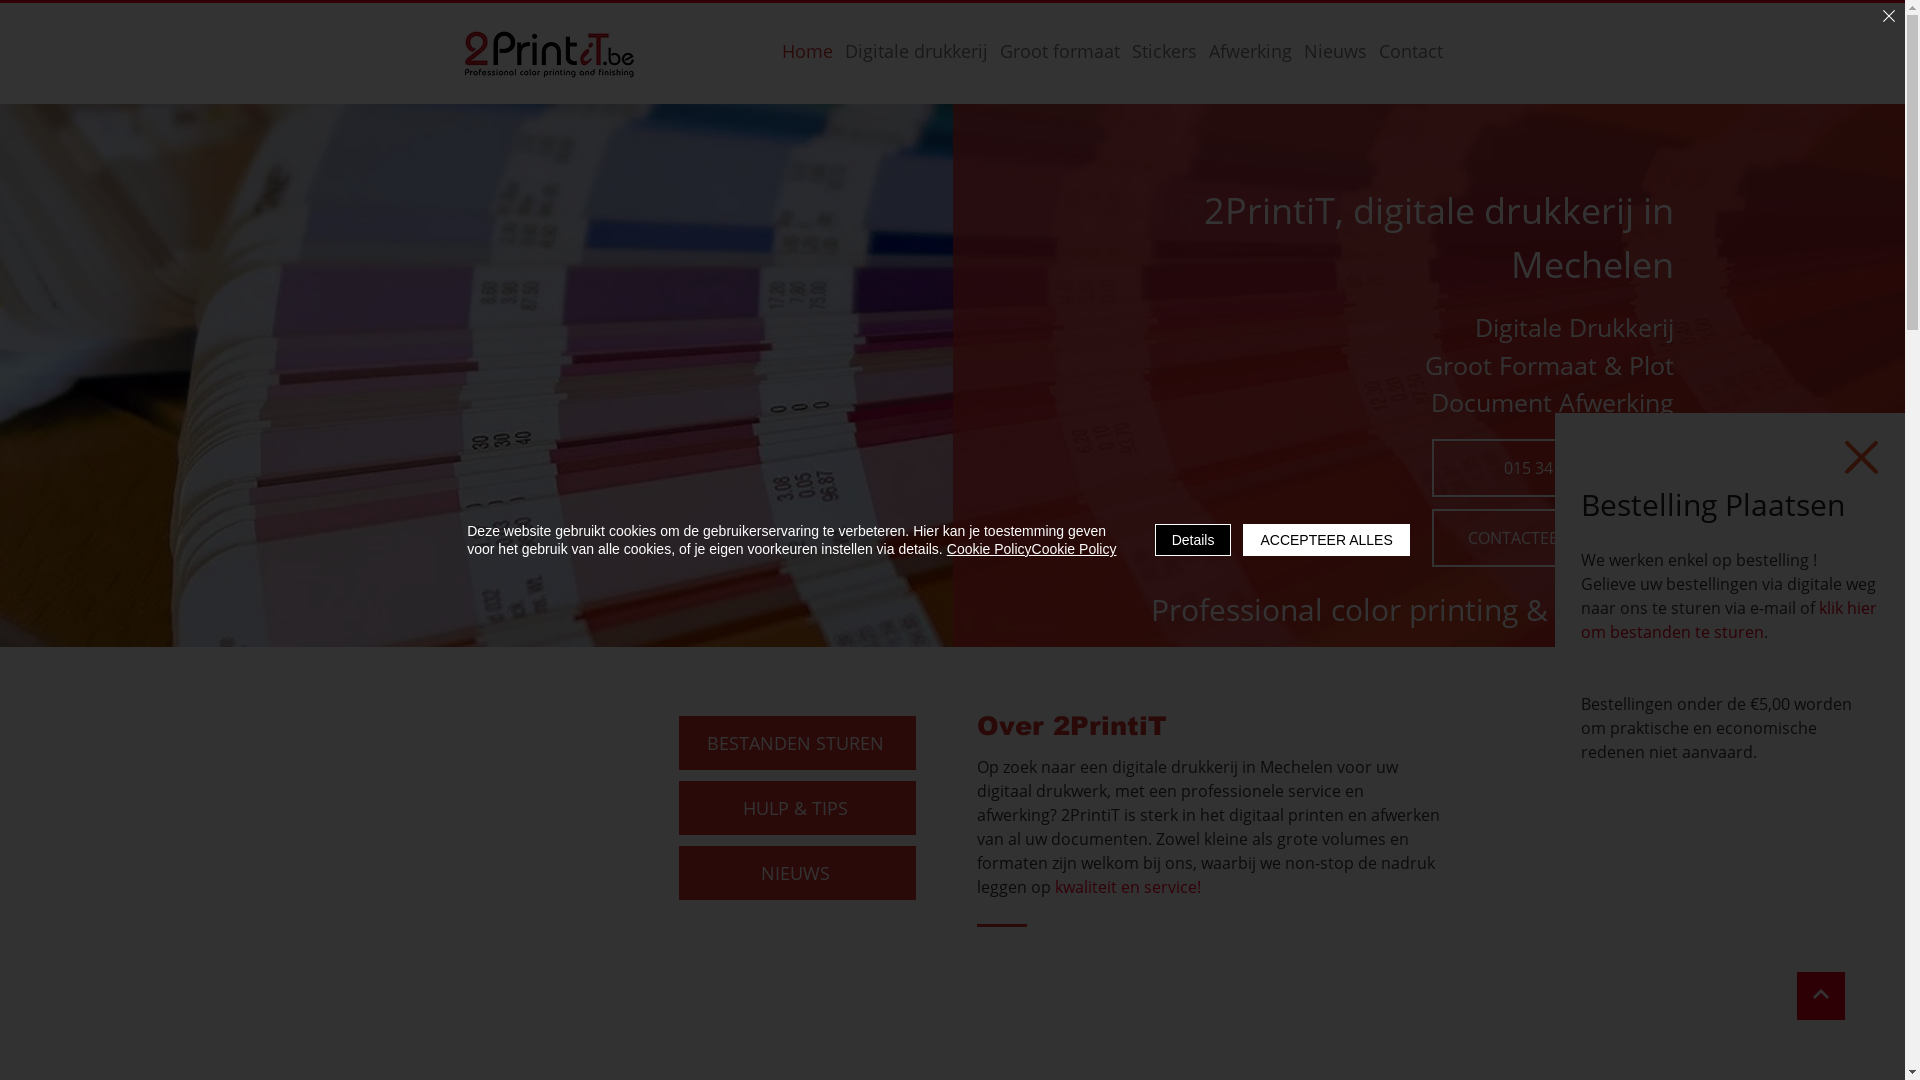  What do you see at coordinates (796, 873) in the screenshot?
I see `NIEUWS` at bounding box center [796, 873].